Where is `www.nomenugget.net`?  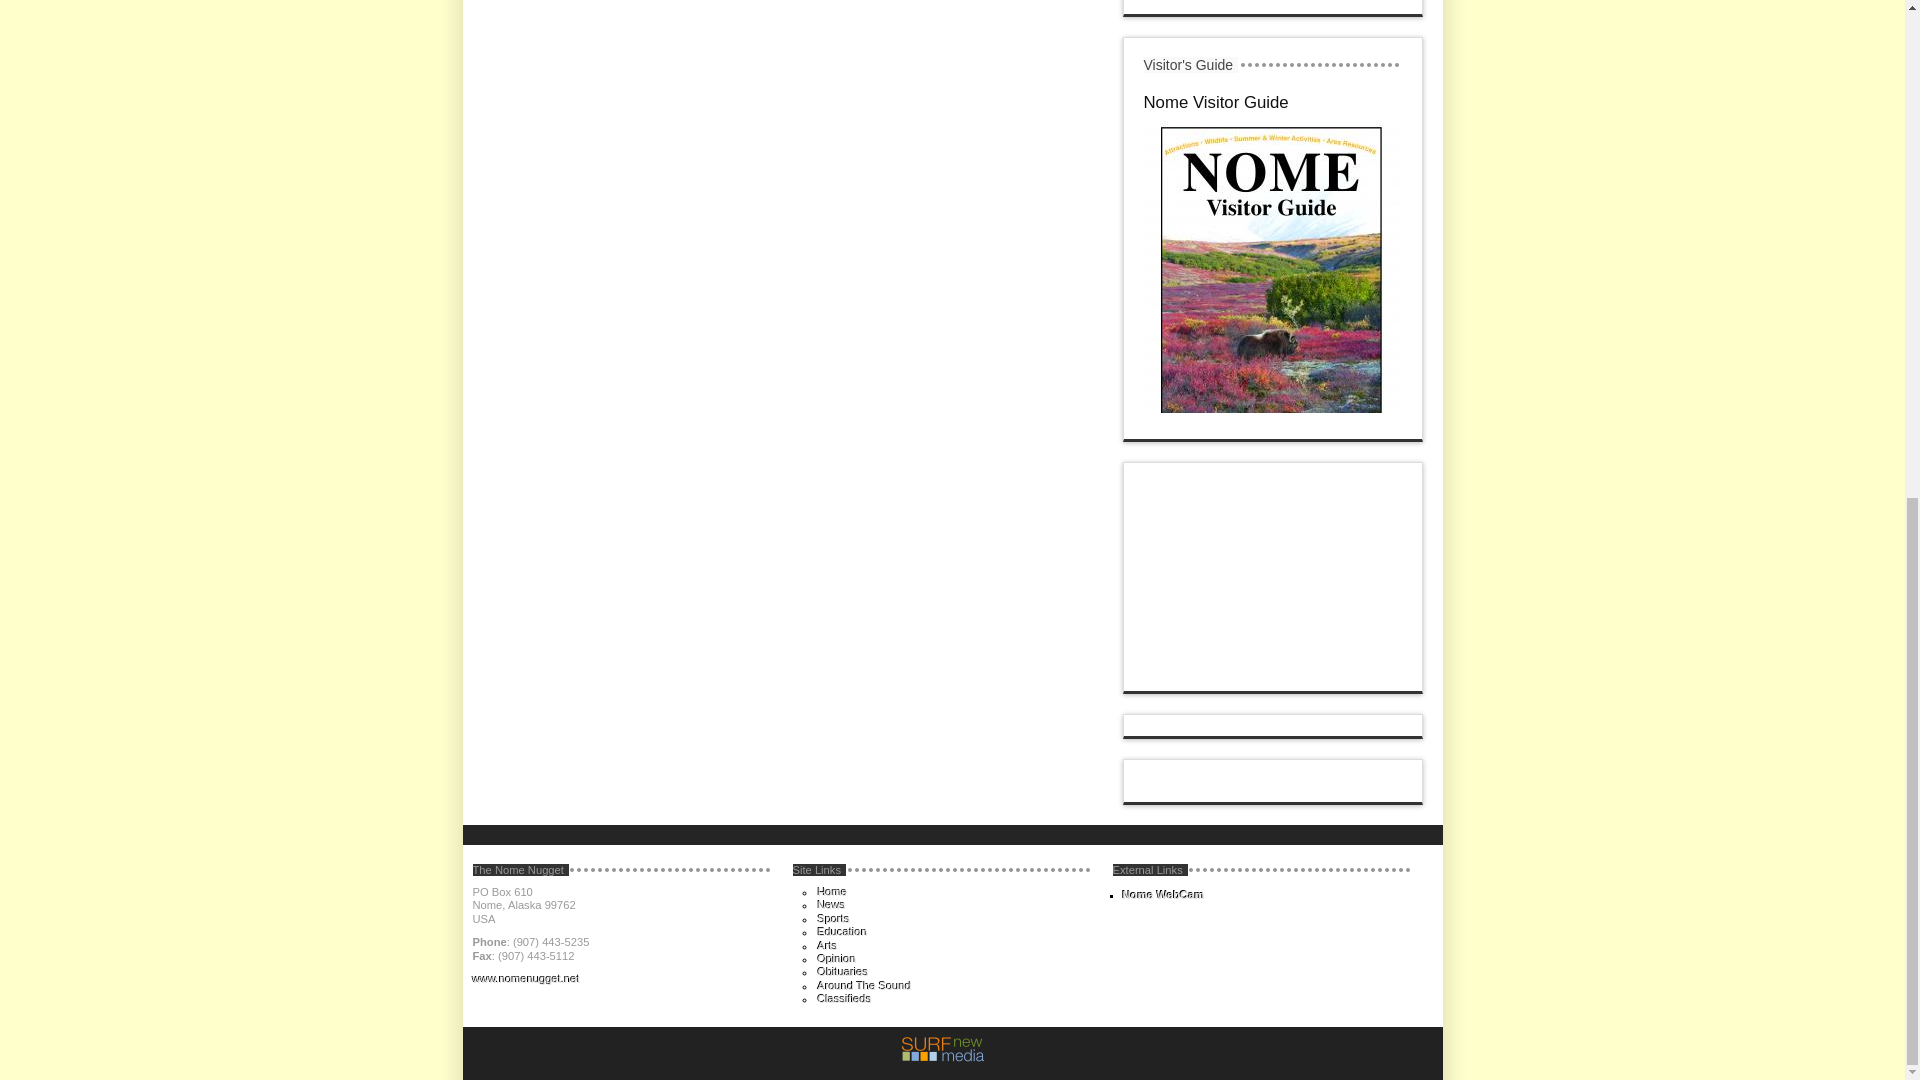
www.nomenugget.net is located at coordinates (526, 978).